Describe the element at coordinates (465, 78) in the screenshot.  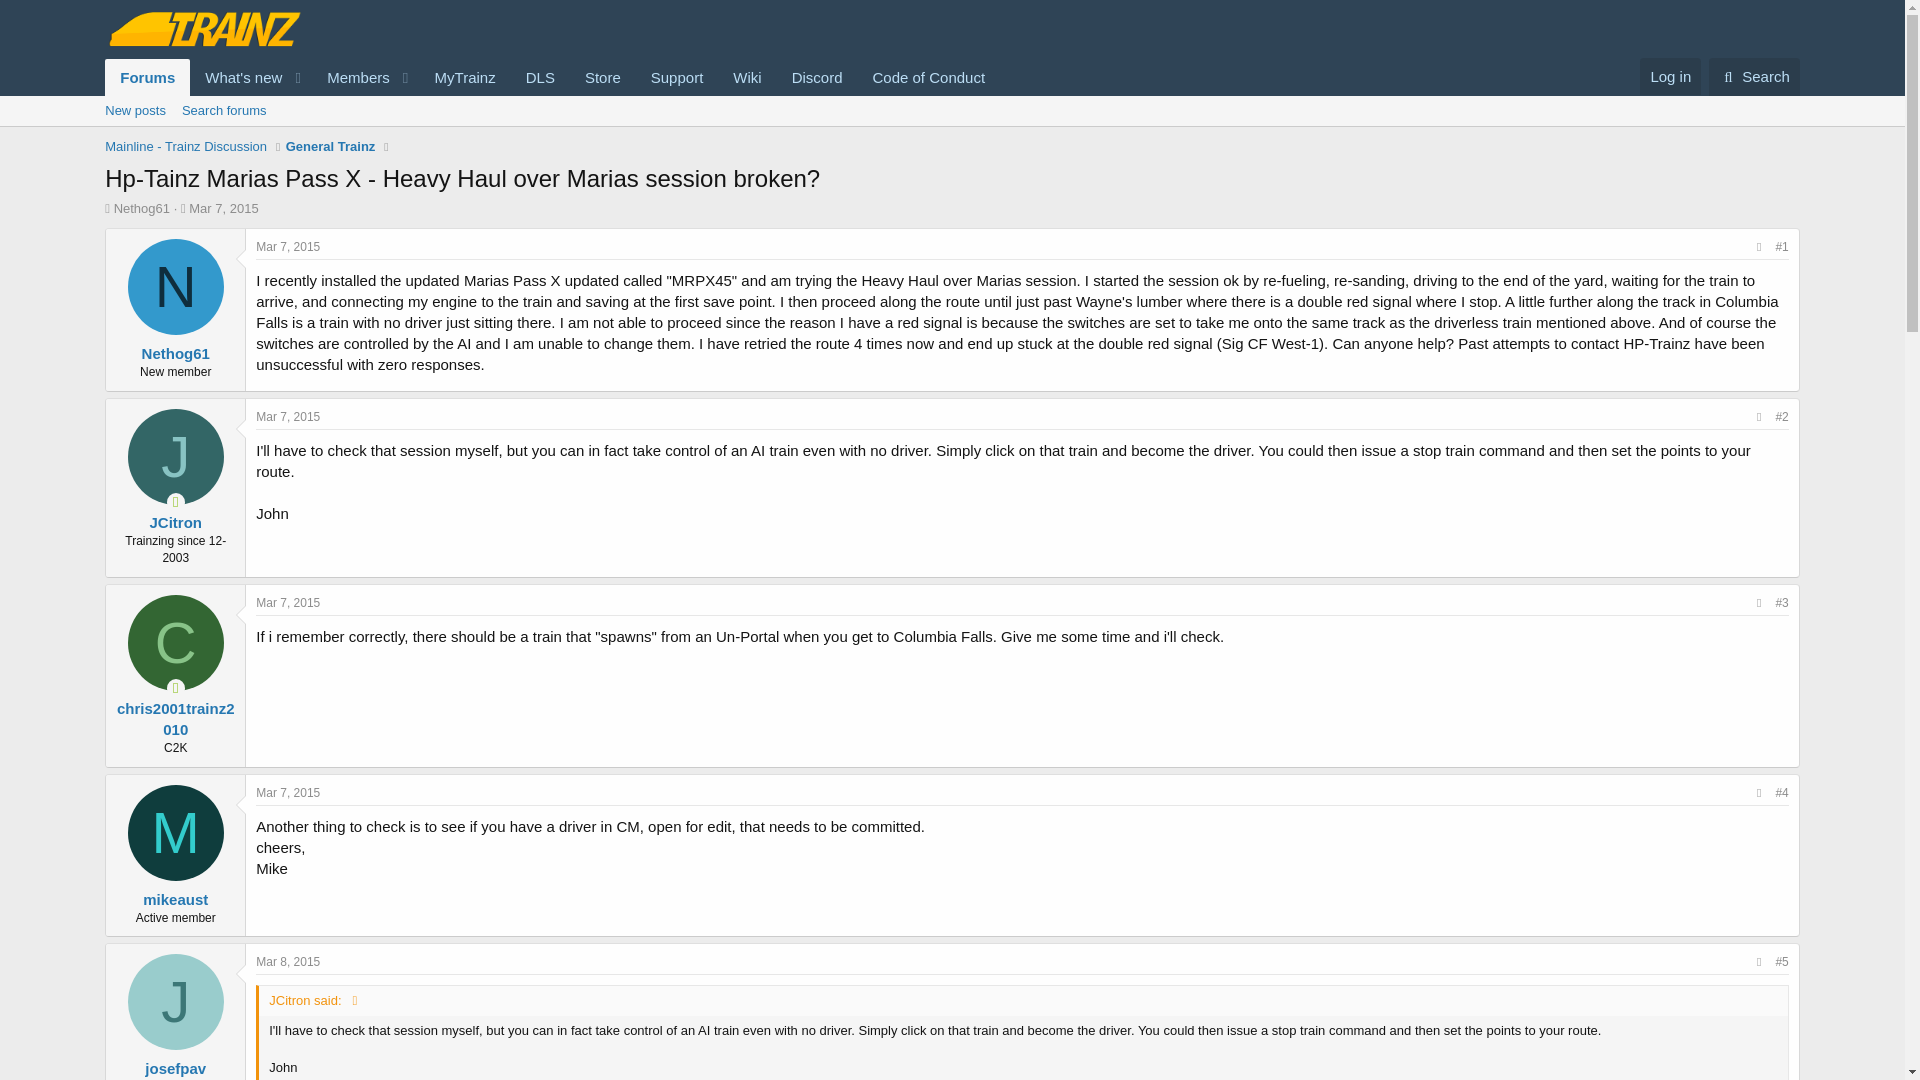
I see `MyTrainz` at that location.